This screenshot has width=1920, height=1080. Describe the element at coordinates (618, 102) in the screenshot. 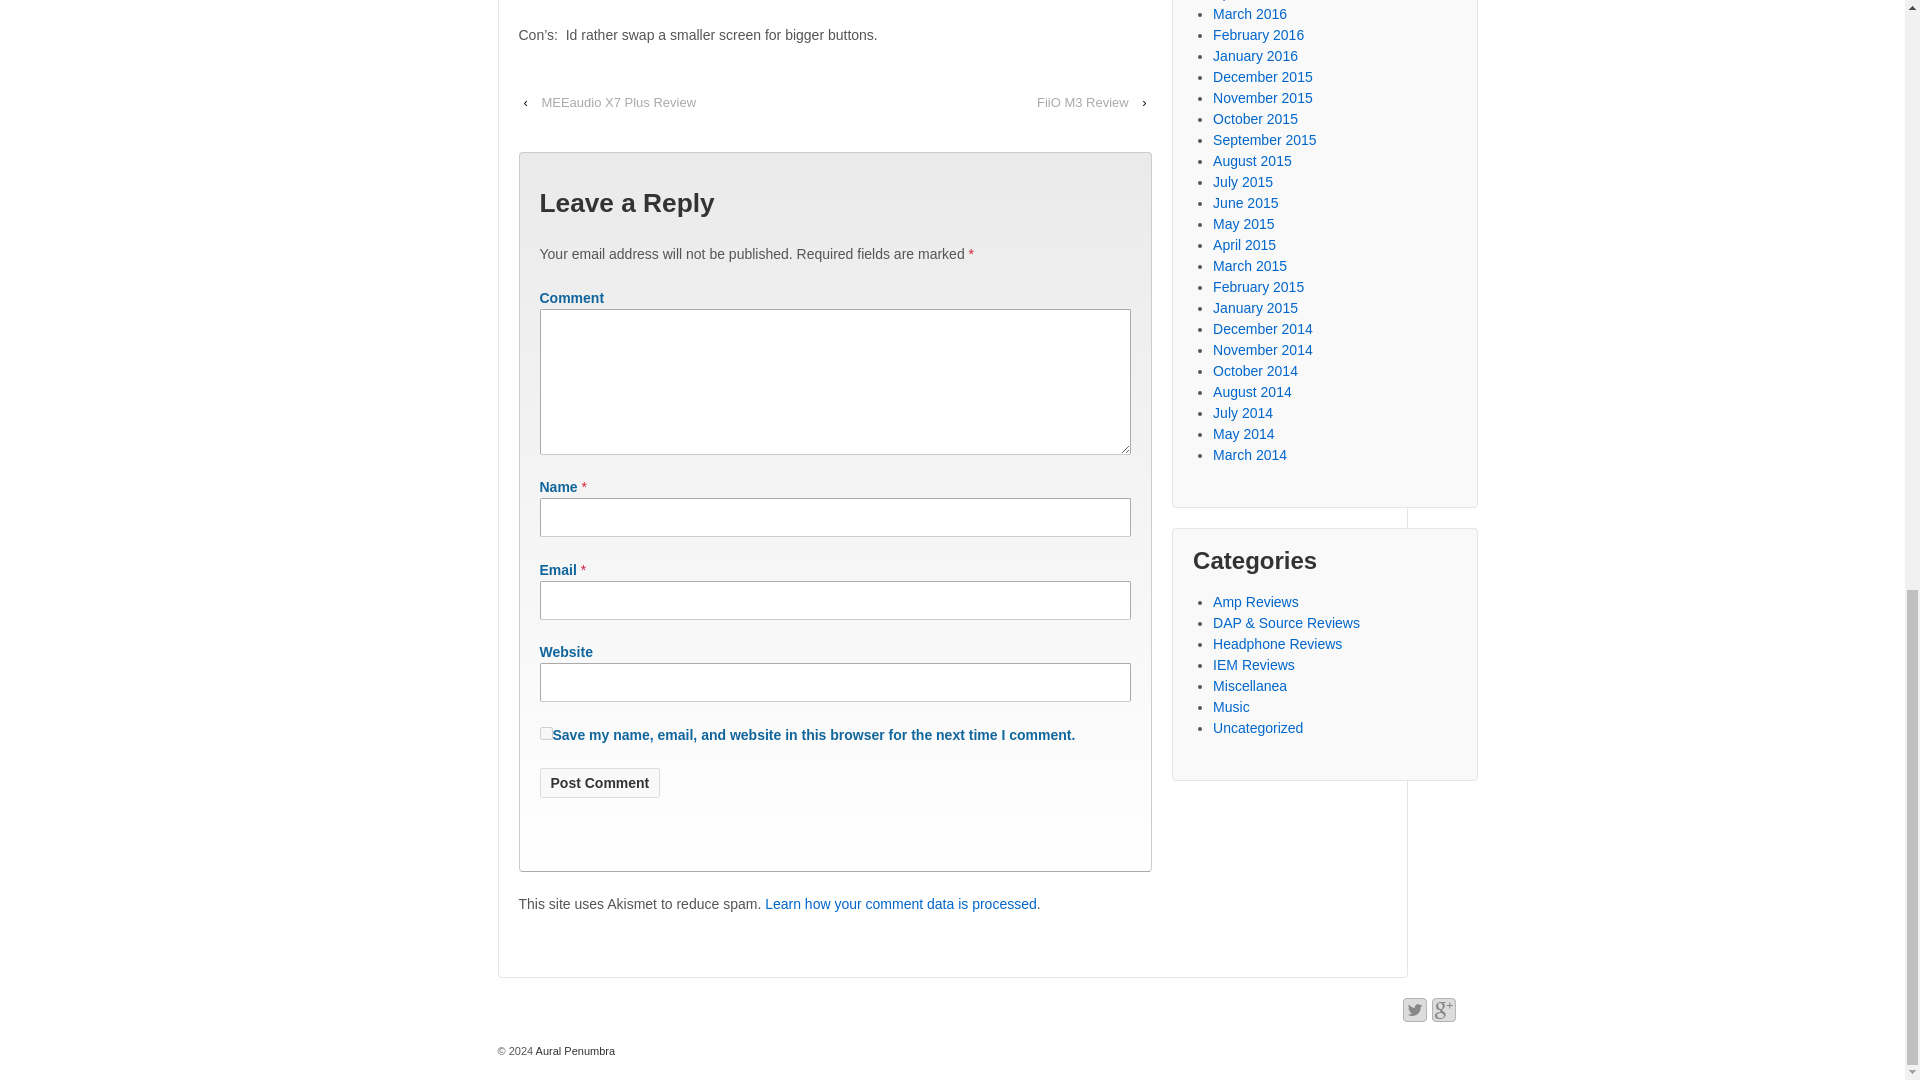

I see `MEEaudio X7 Plus Review` at that location.